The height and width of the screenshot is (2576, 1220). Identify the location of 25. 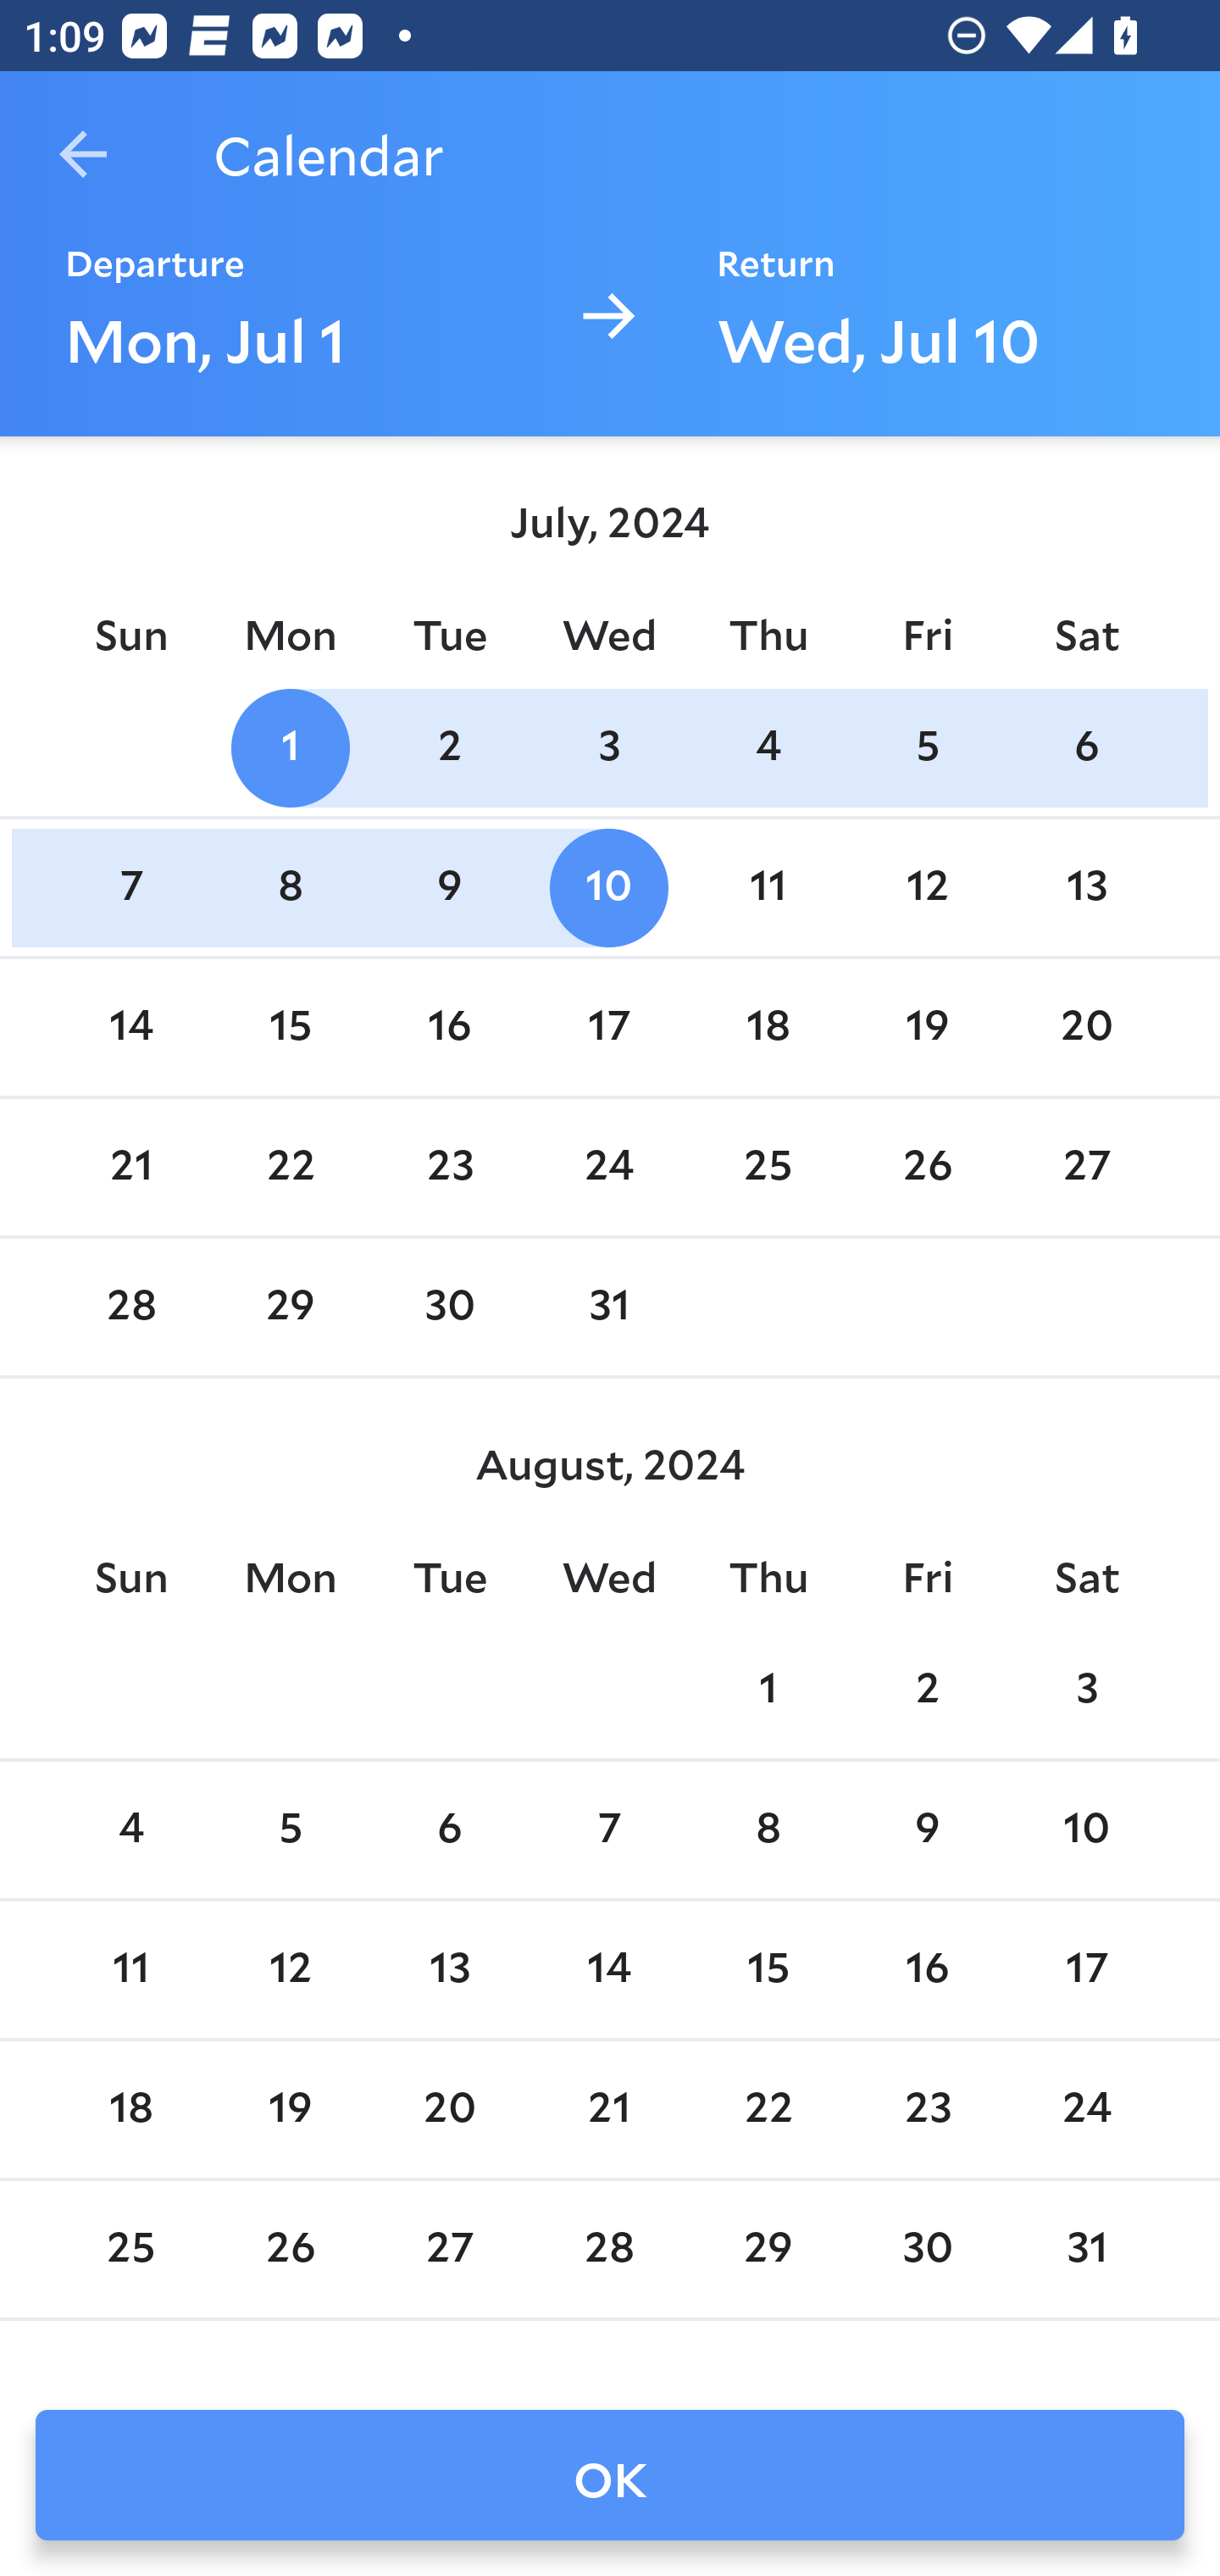
(768, 1167).